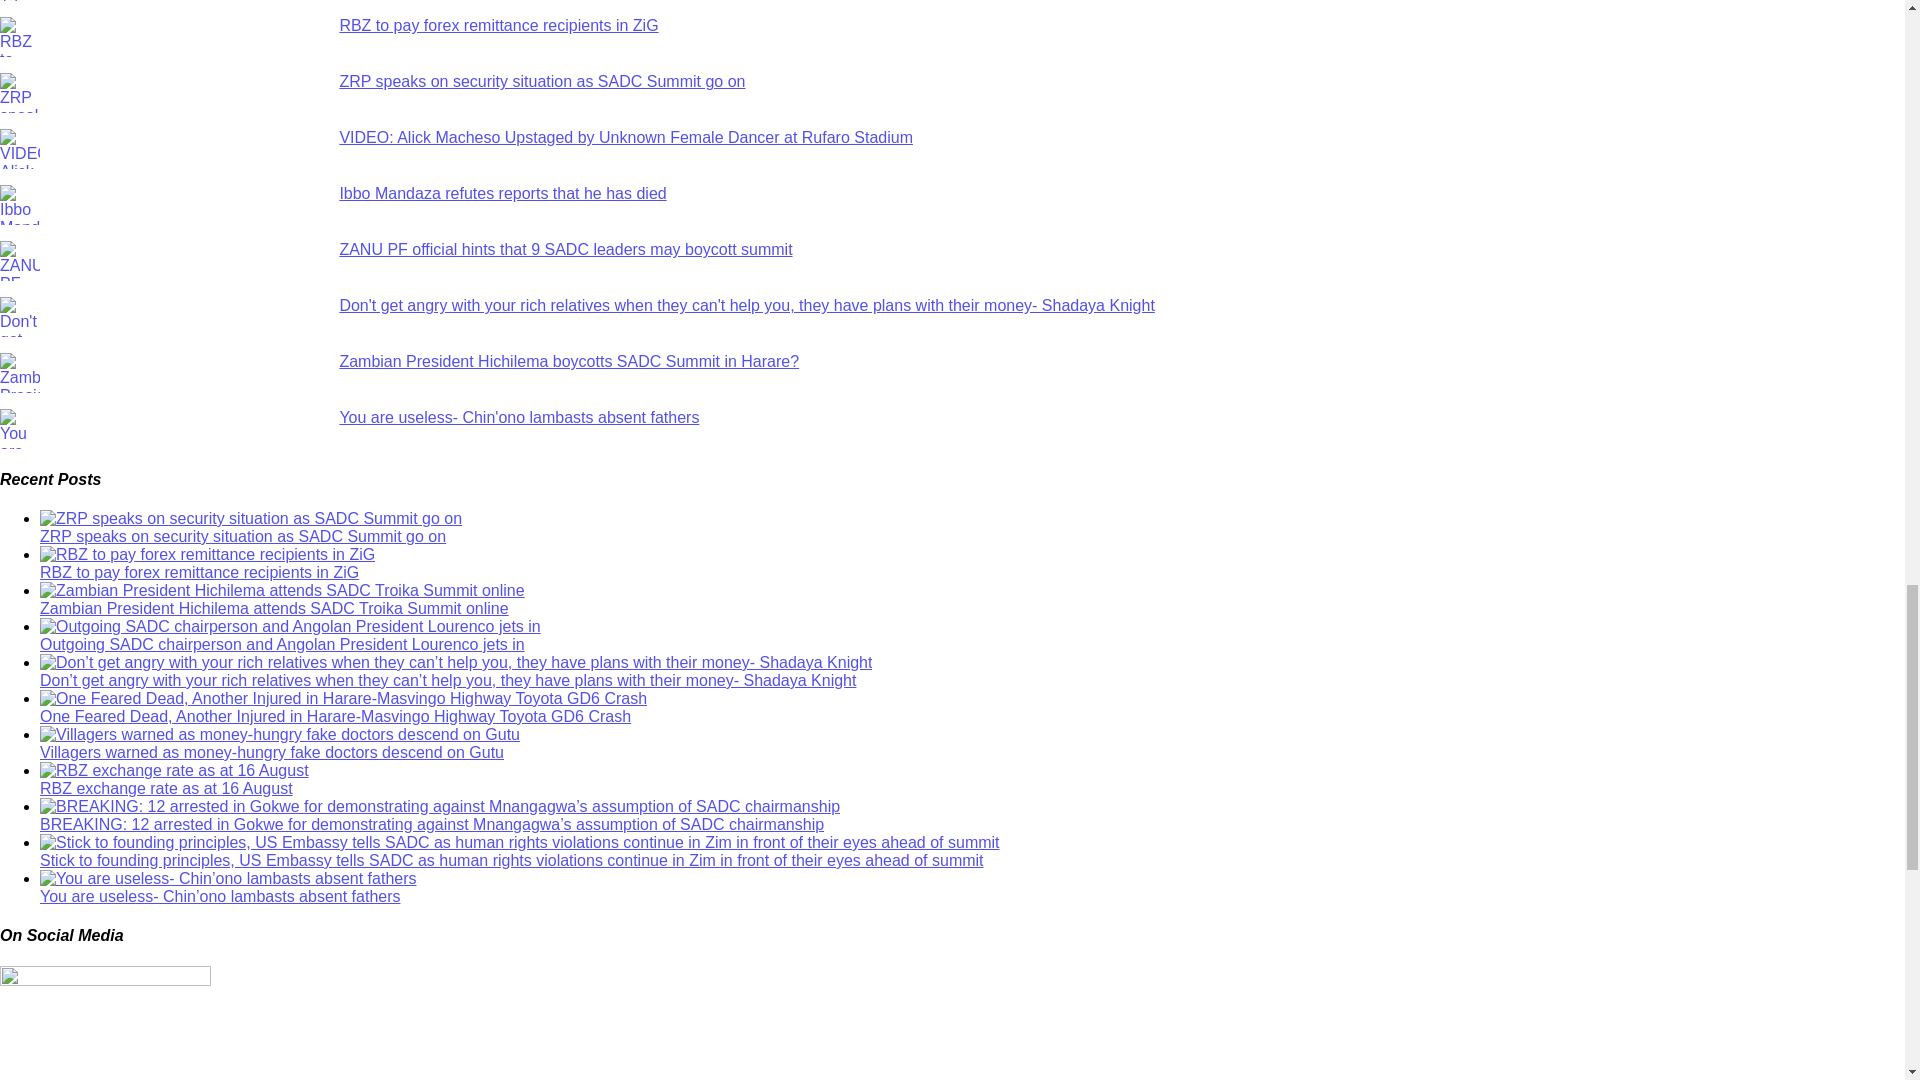 The image size is (1920, 1080). Describe the element at coordinates (542, 81) in the screenshot. I see `ZRP speaks on security situation as SADC Summit go on` at that location.